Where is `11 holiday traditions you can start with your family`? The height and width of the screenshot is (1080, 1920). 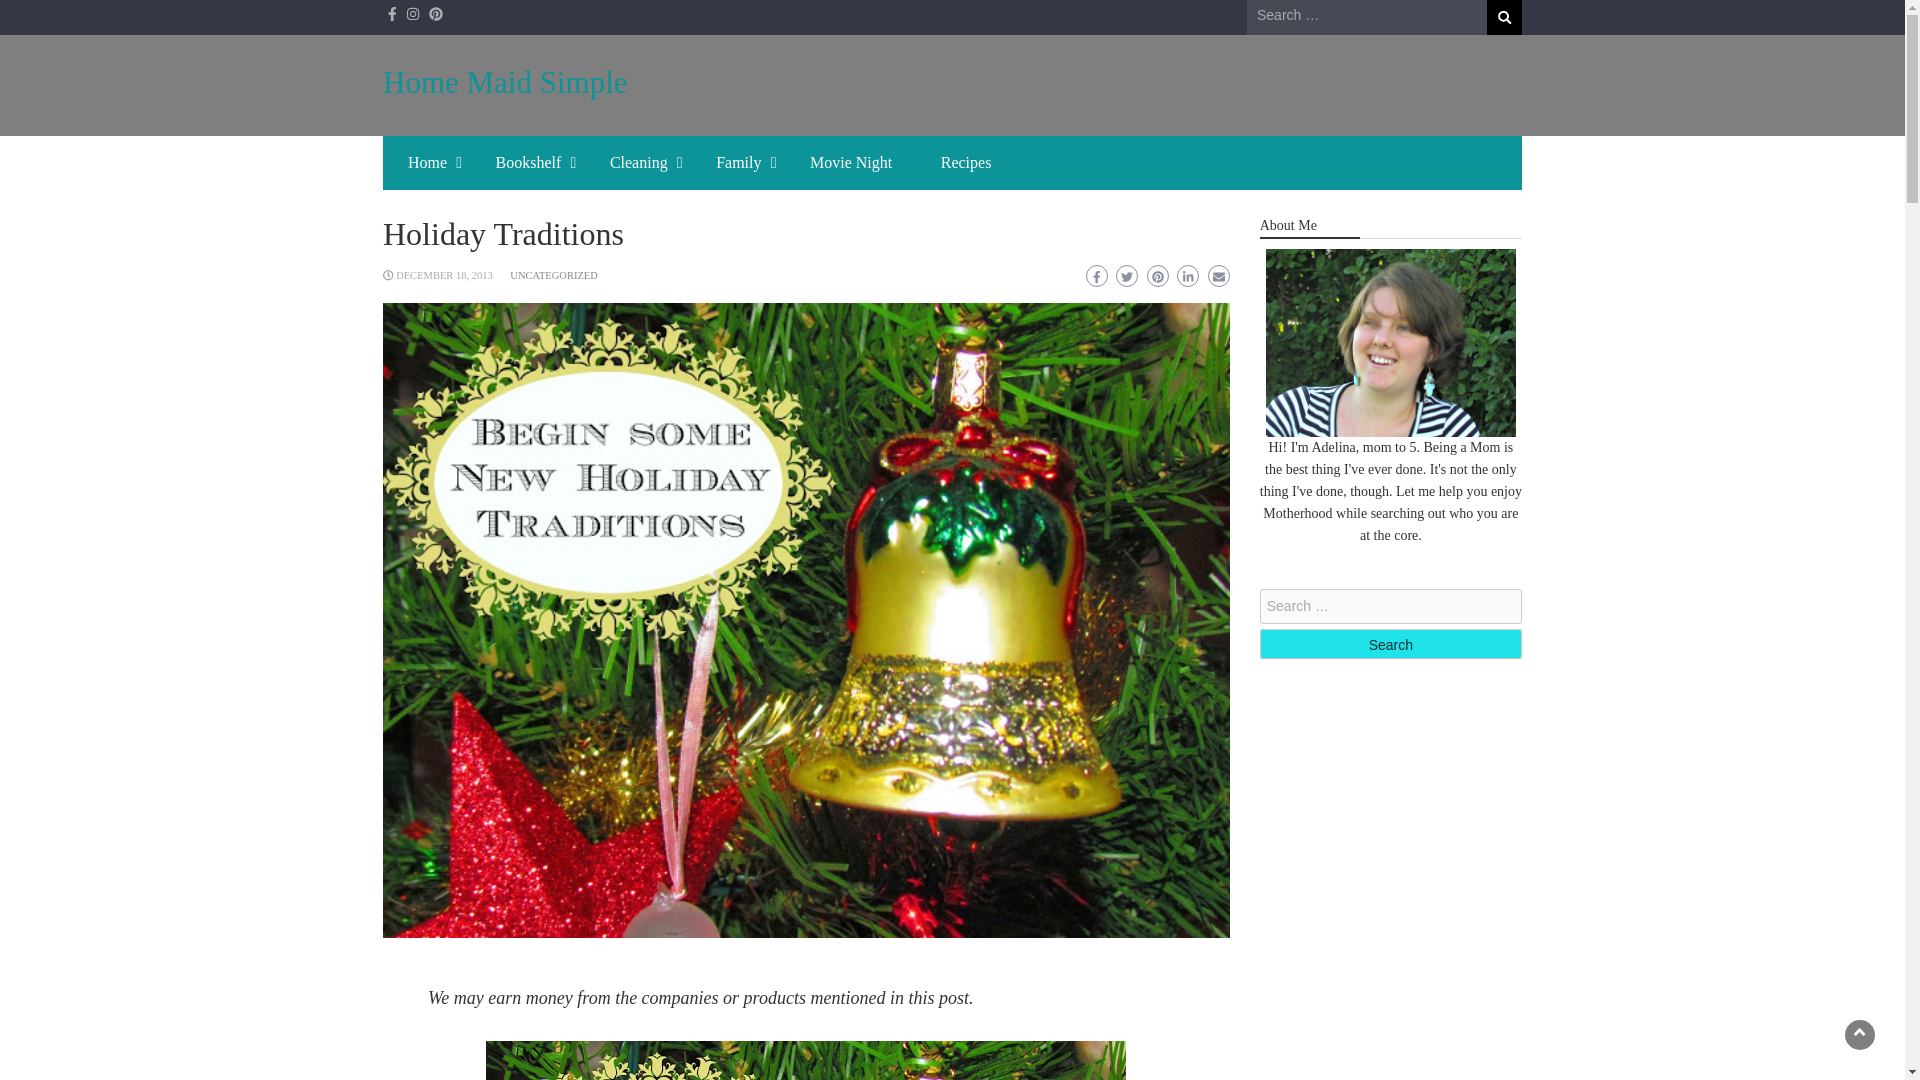
11 holiday traditions you can start with your family is located at coordinates (805, 1060).